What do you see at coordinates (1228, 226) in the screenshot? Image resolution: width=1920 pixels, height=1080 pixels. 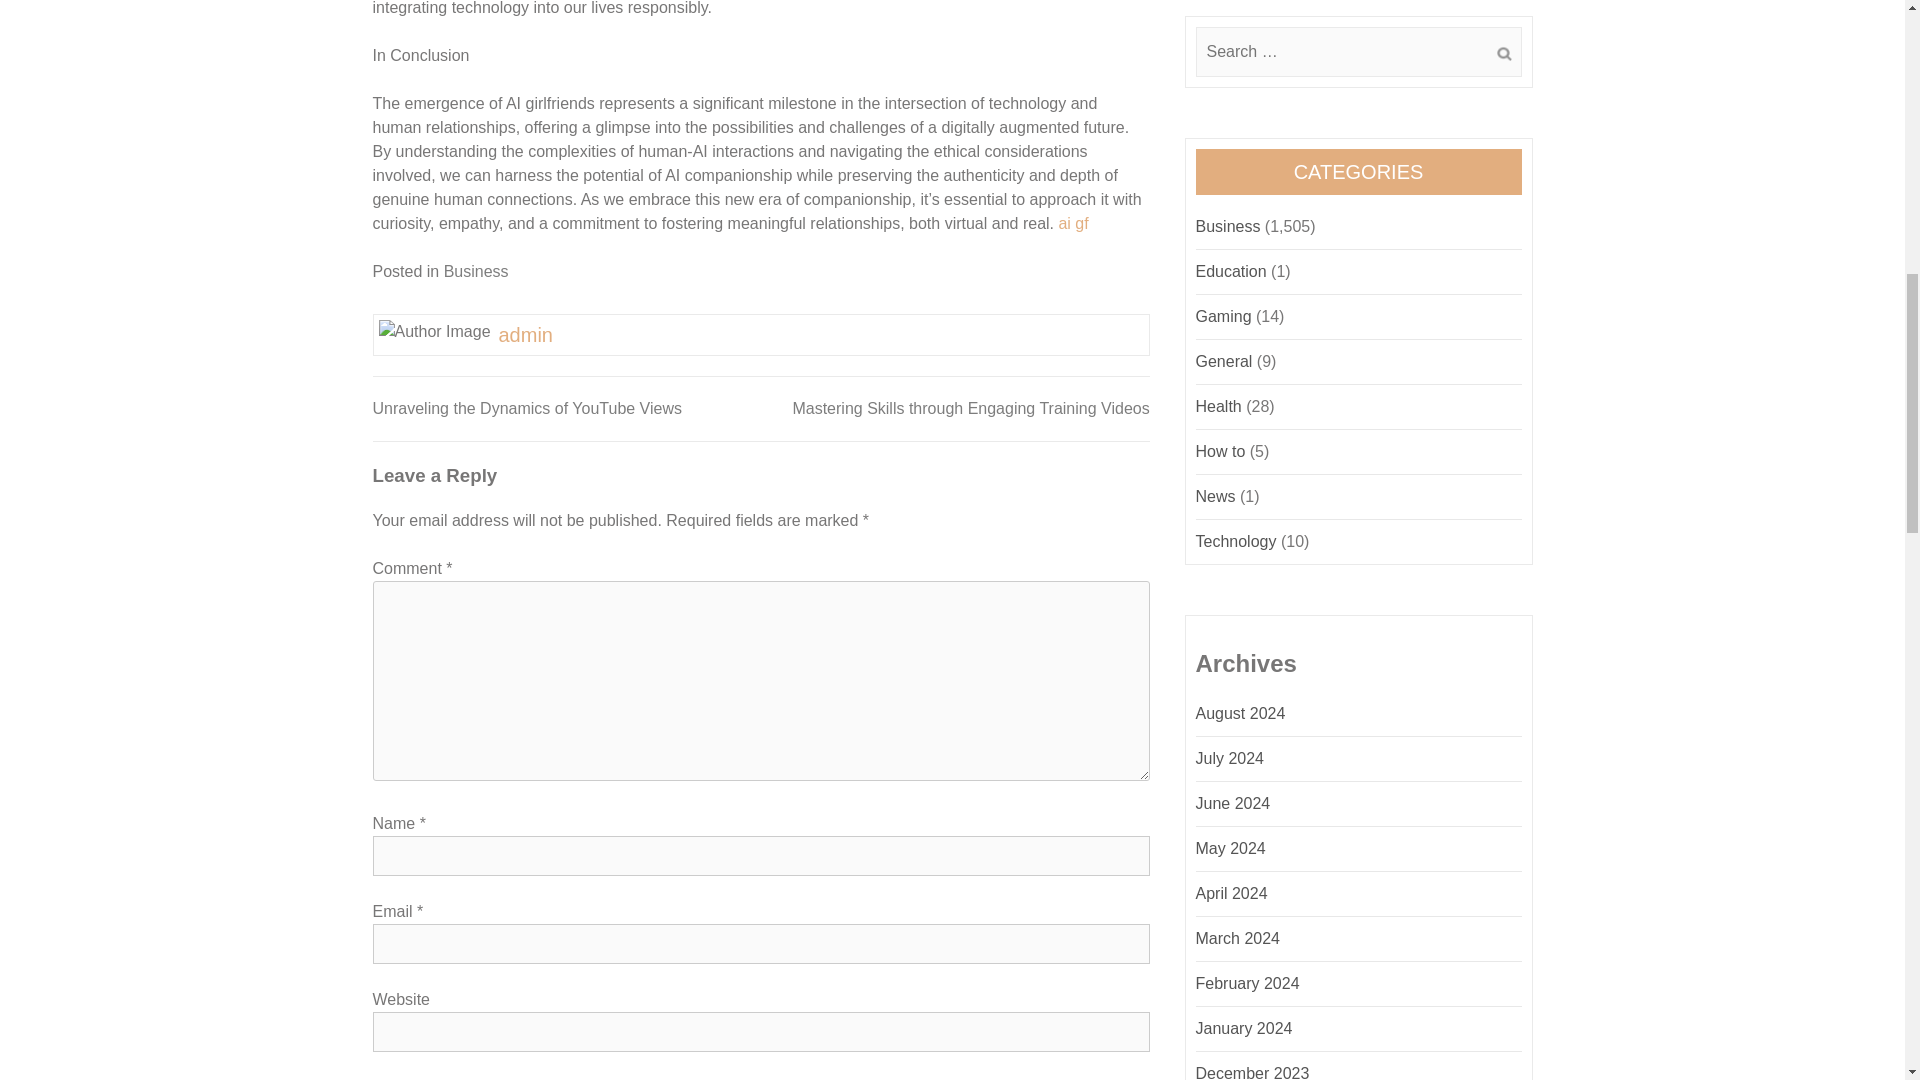 I see `Business` at bounding box center [1228, 226].